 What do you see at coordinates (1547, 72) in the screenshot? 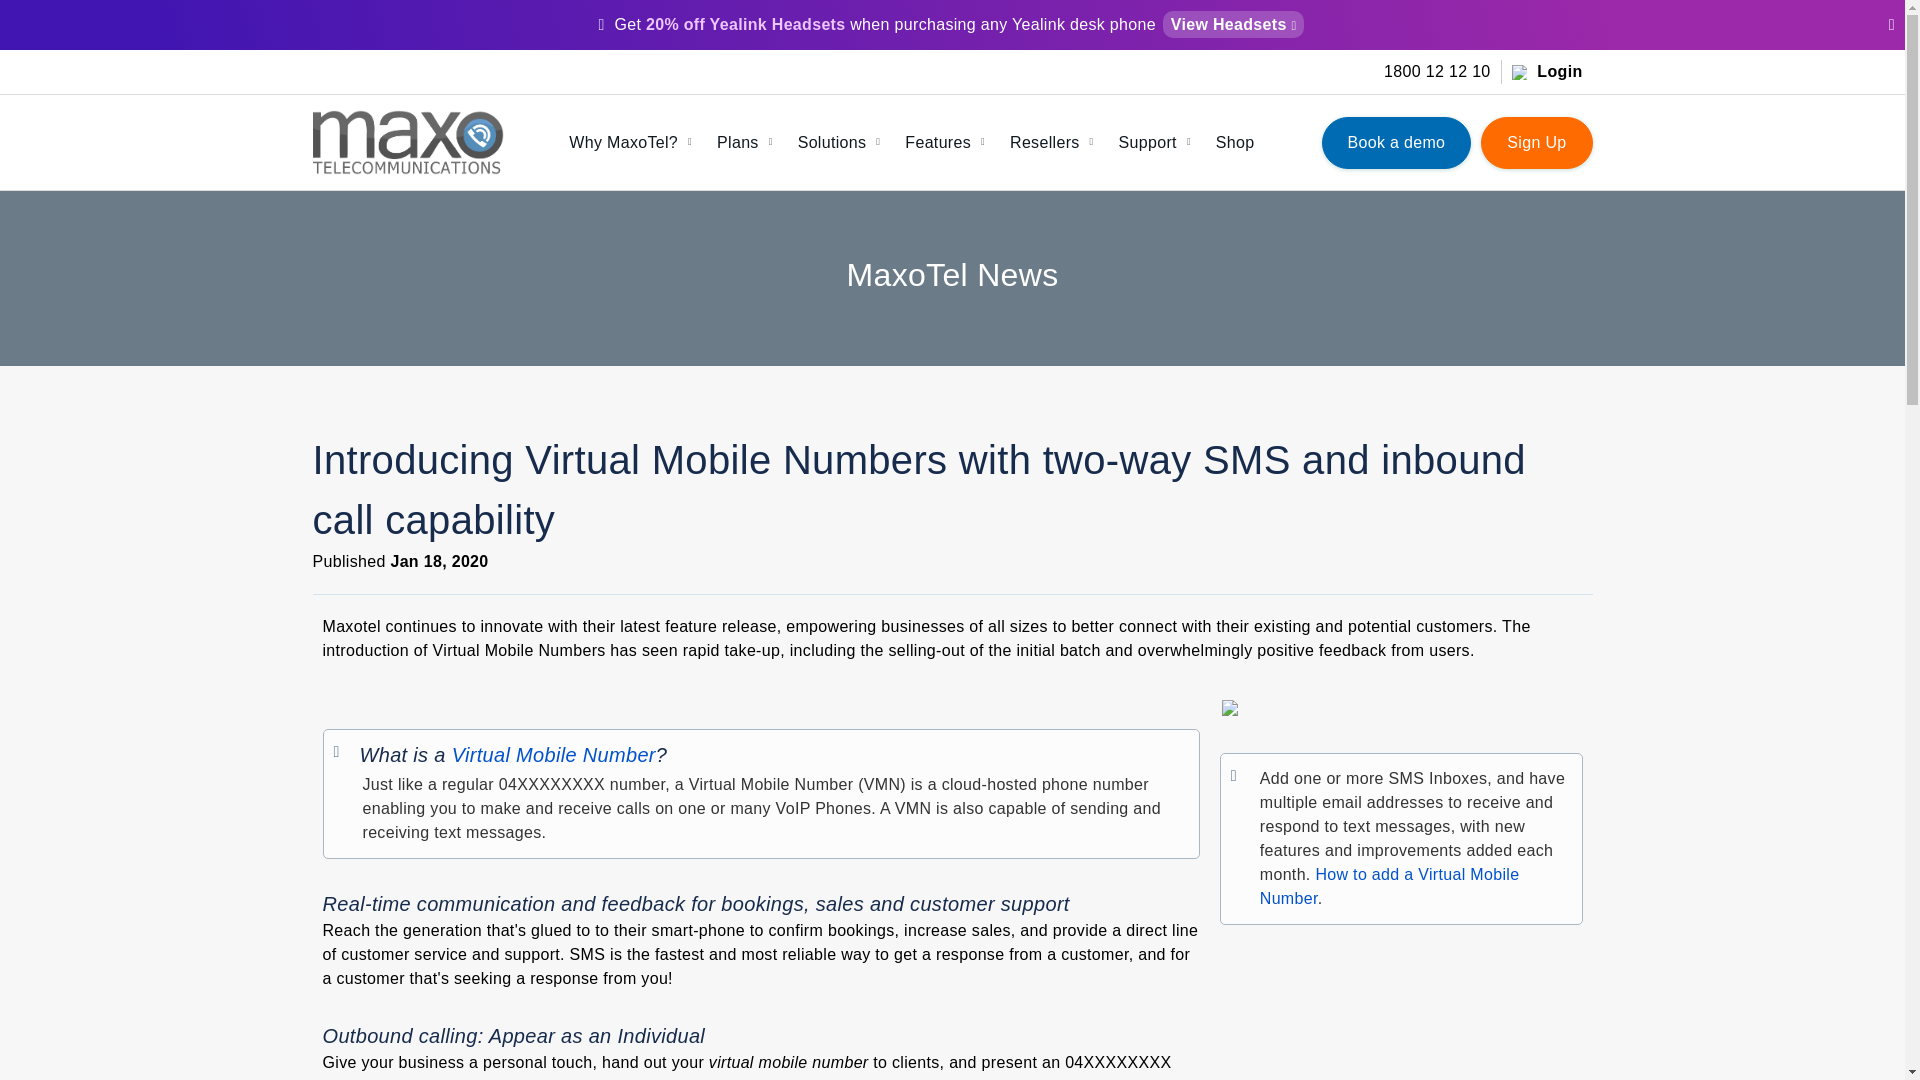
I see `Login` at bounding box center [1547, 72].